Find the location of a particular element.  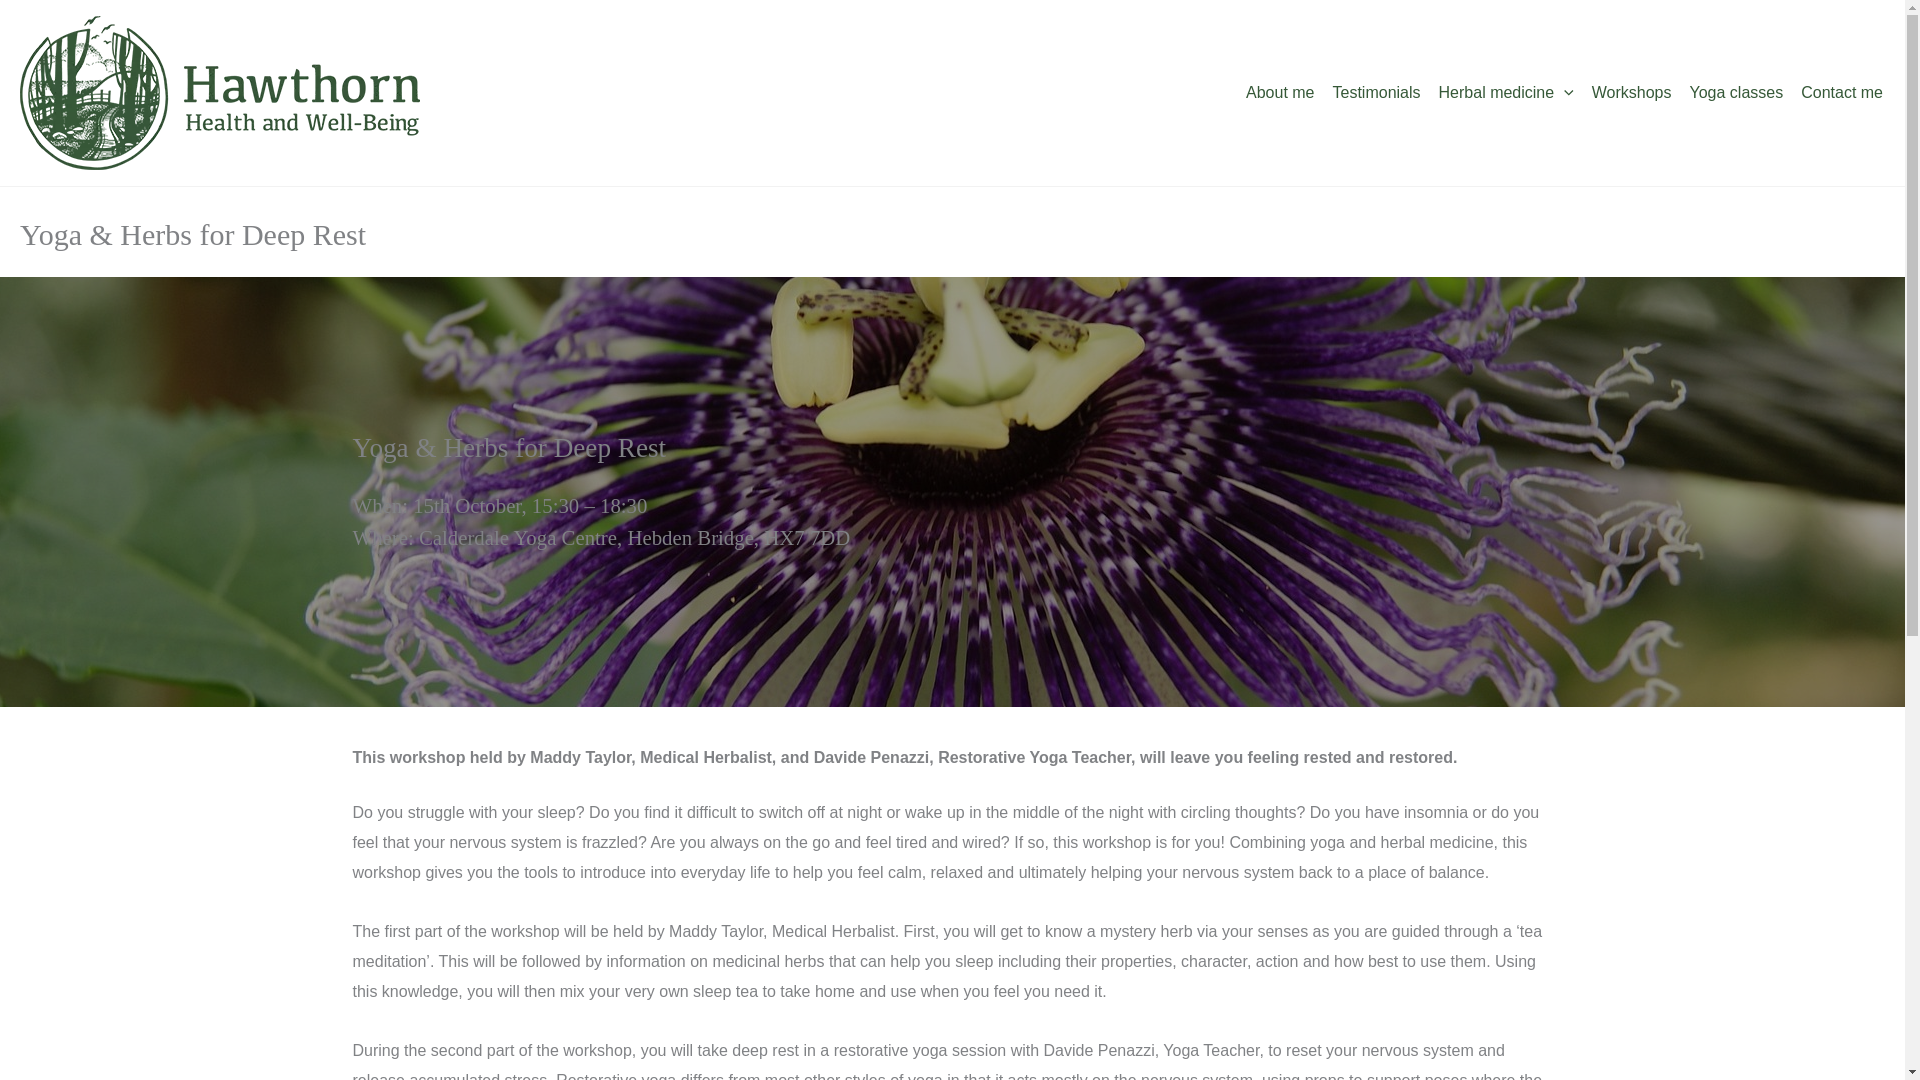

About me is located at coordinates (1272, 92).